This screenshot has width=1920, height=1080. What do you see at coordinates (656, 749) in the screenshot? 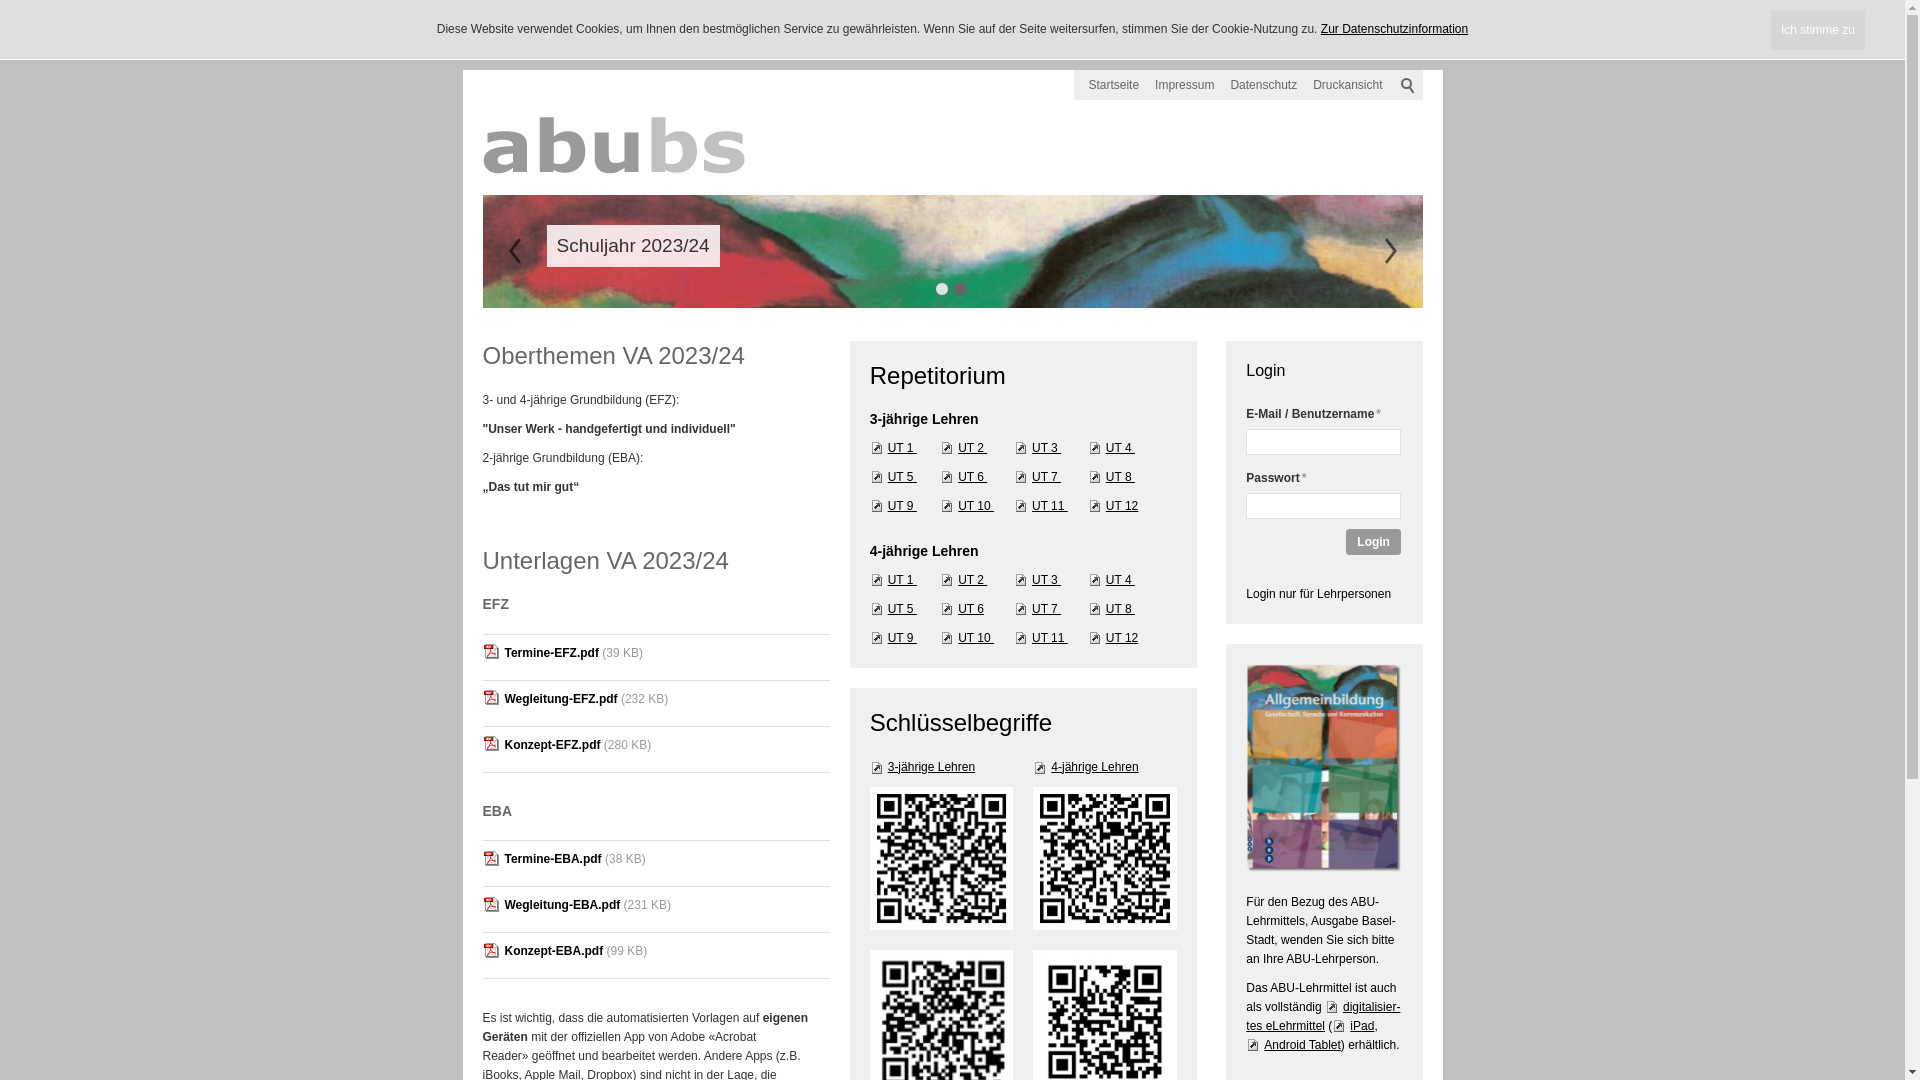
I see `Konzept-EFZ.pdf (280 KB)` at bounding box center [656, 749].